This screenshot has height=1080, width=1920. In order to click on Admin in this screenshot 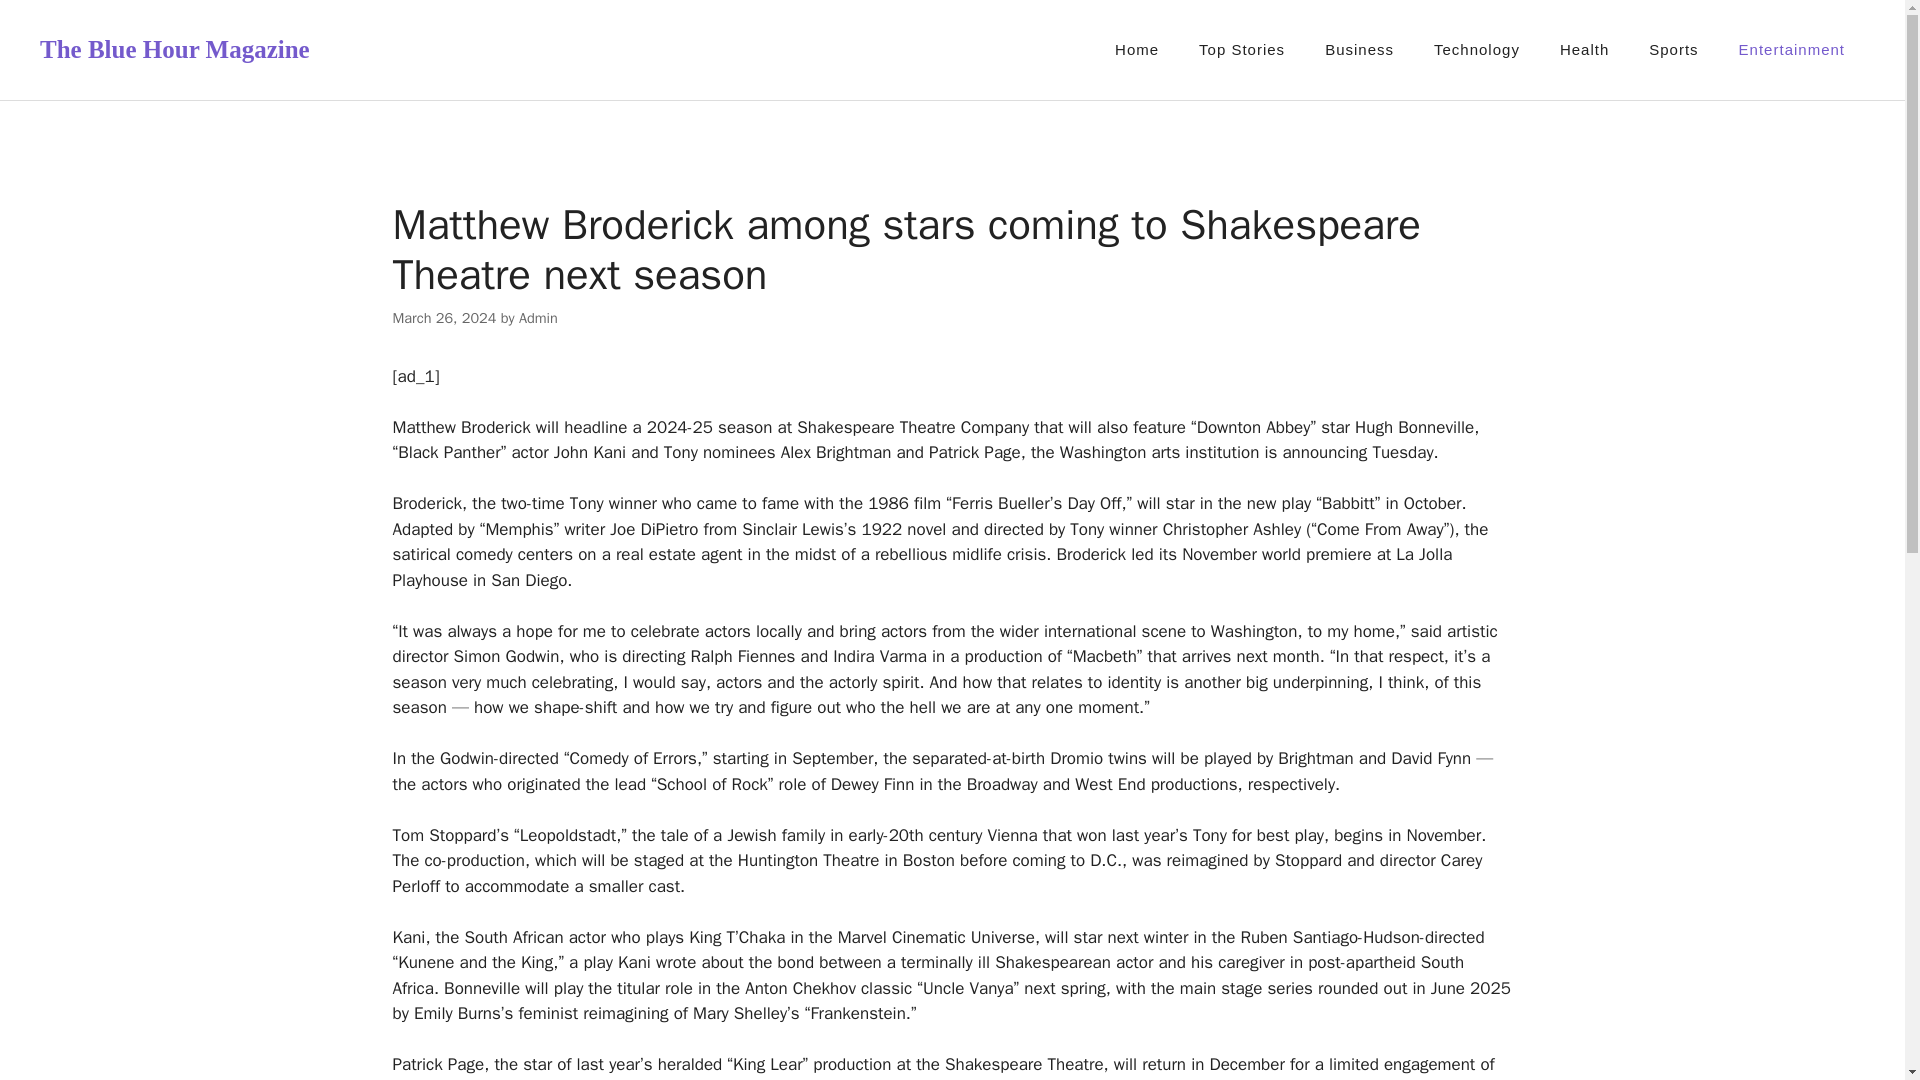, I will do `click(538, 318)`.